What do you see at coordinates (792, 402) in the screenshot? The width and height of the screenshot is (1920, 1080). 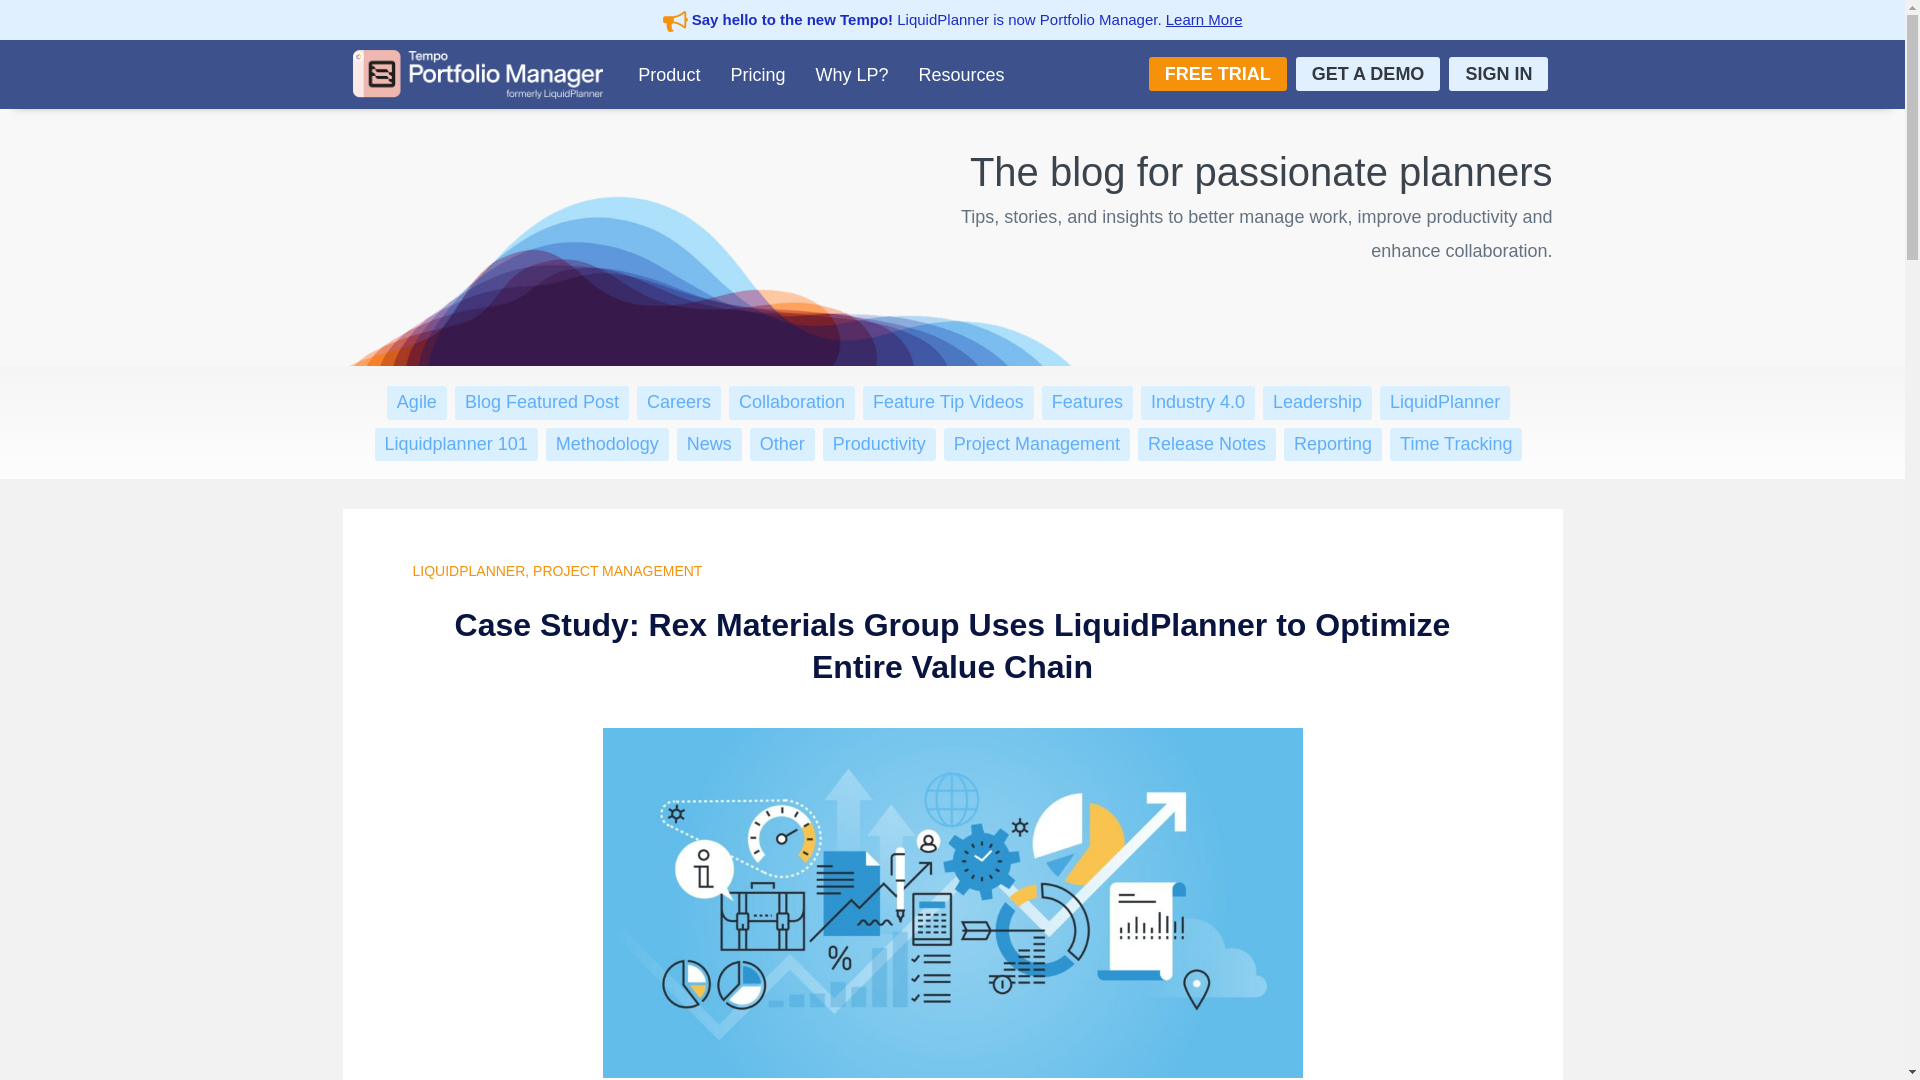 I see `Collaboration` at bounding box center [792, 402].